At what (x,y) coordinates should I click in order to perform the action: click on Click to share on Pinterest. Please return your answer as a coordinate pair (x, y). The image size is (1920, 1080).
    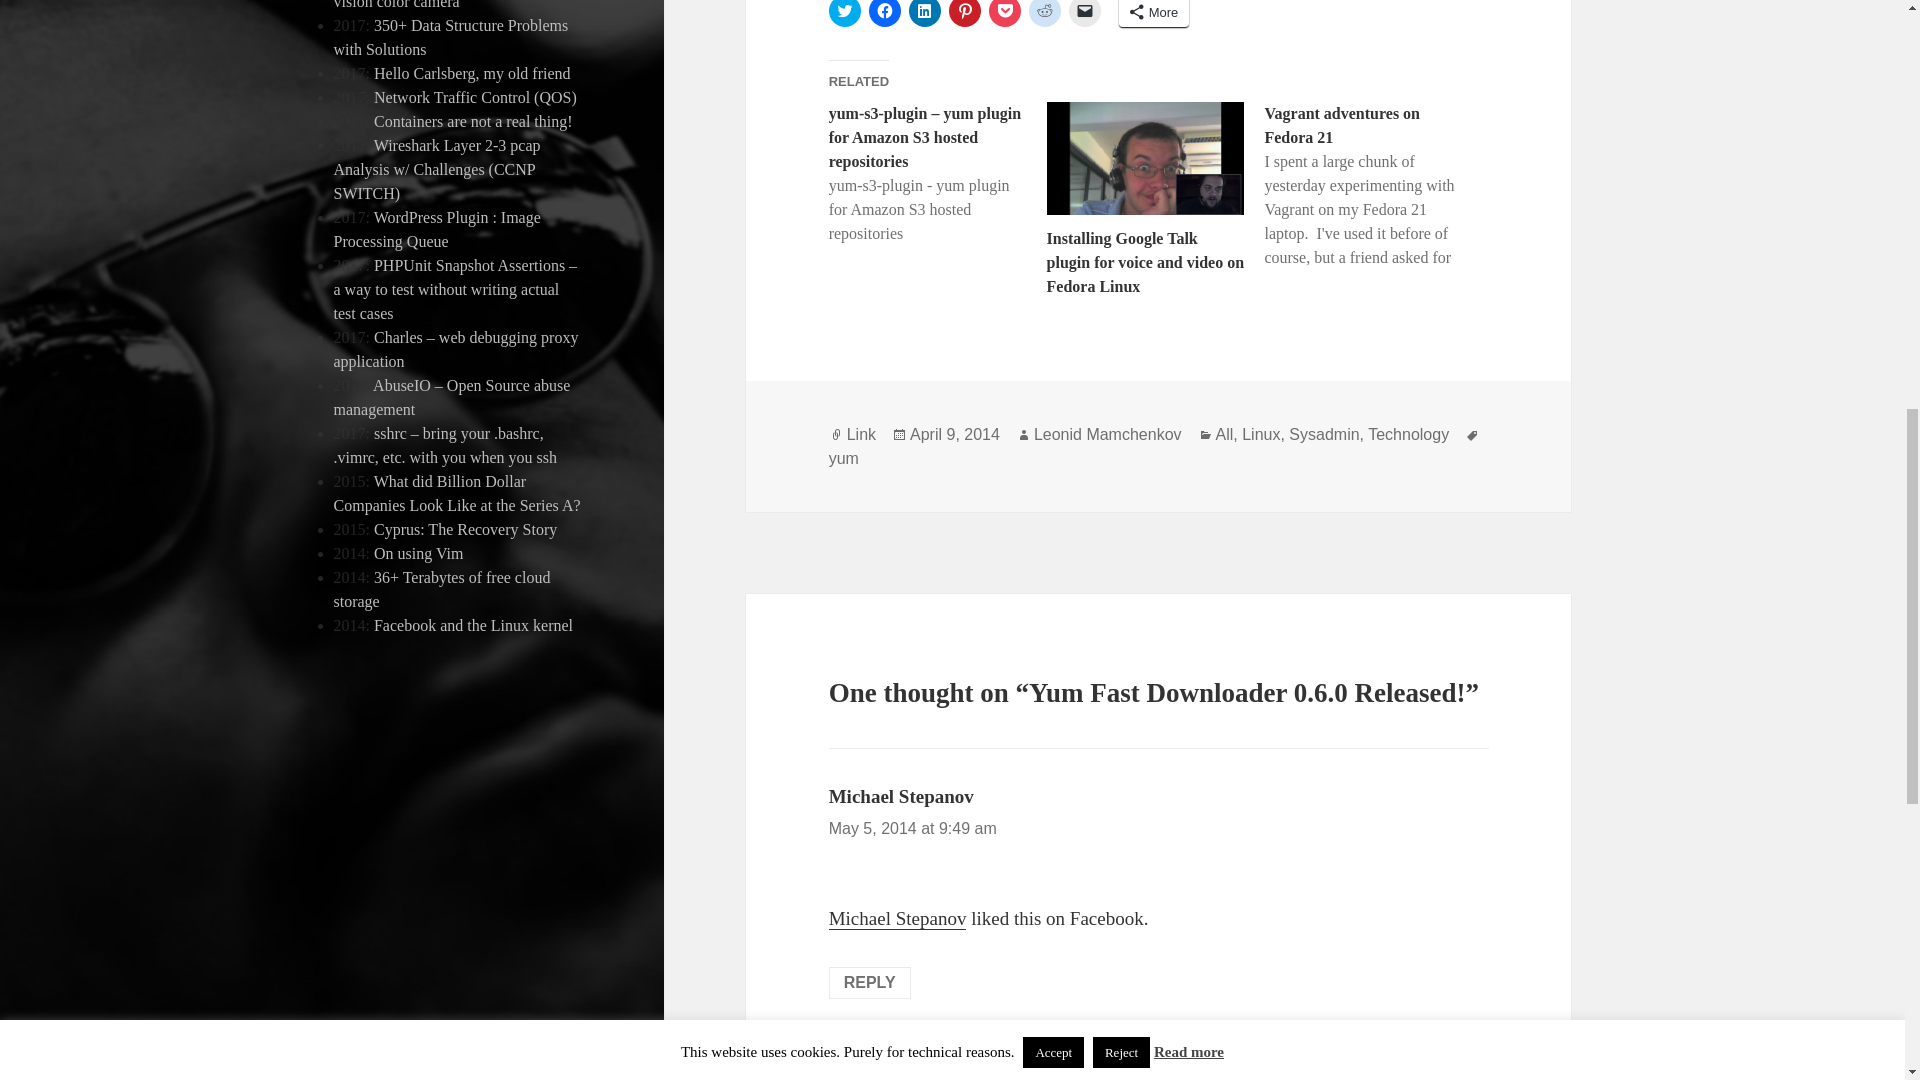
    Looking at the image, I should click on (964, 14).